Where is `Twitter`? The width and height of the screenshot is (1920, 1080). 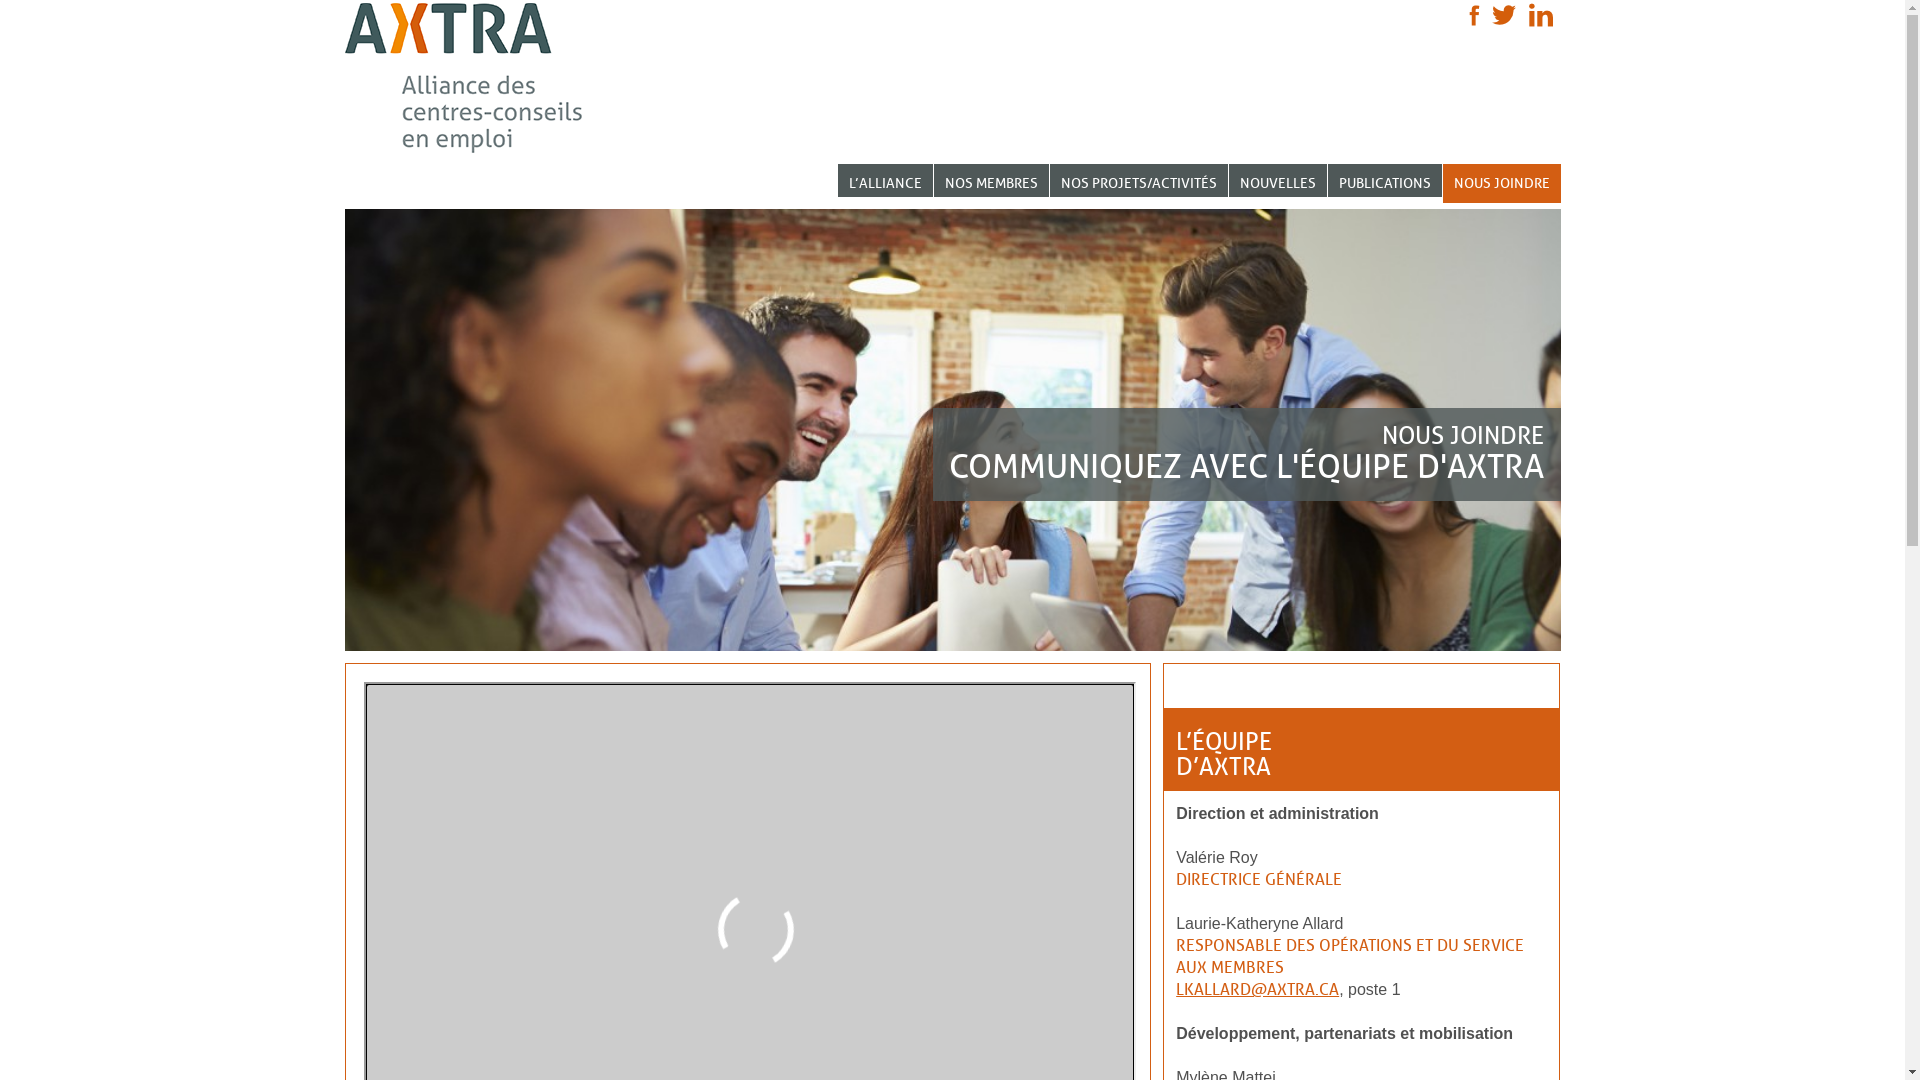 Twitter is located at coordinates (1504, 15).